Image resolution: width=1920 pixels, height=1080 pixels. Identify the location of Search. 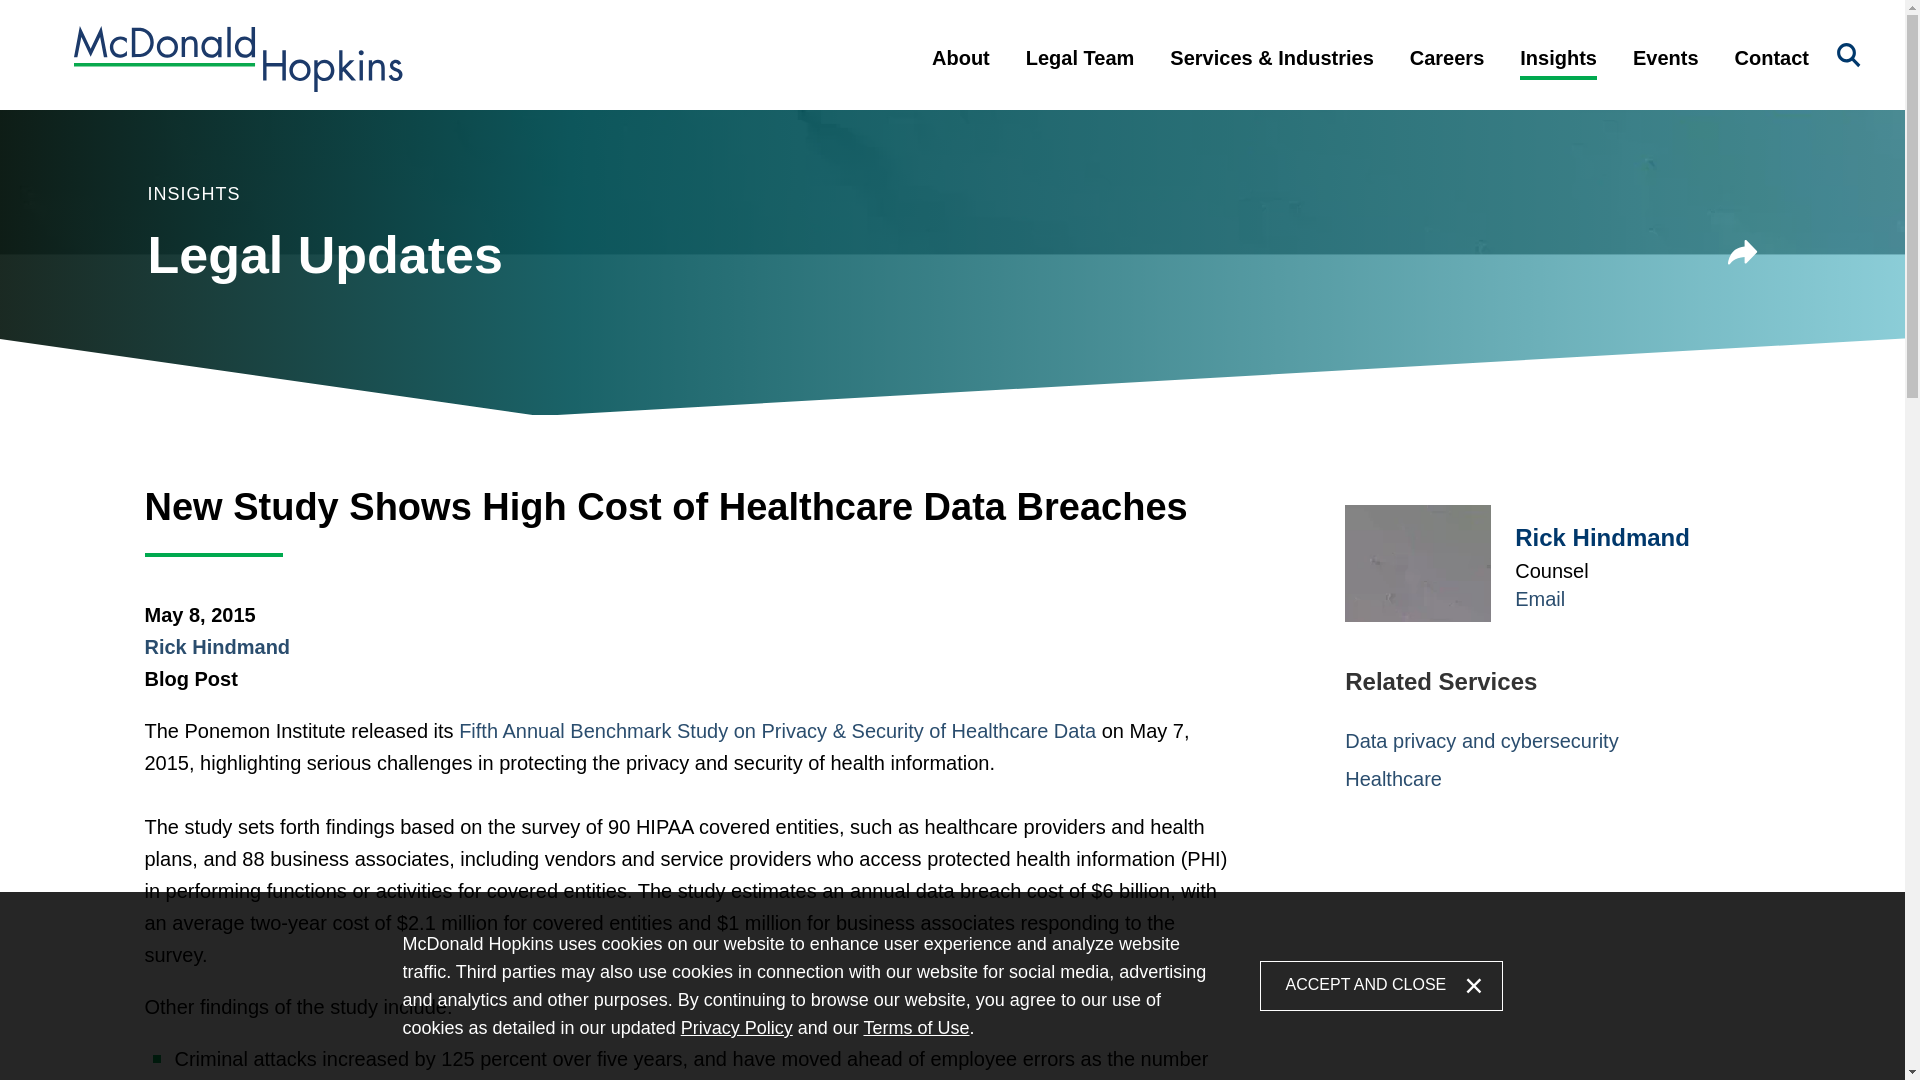
(1848, 56).